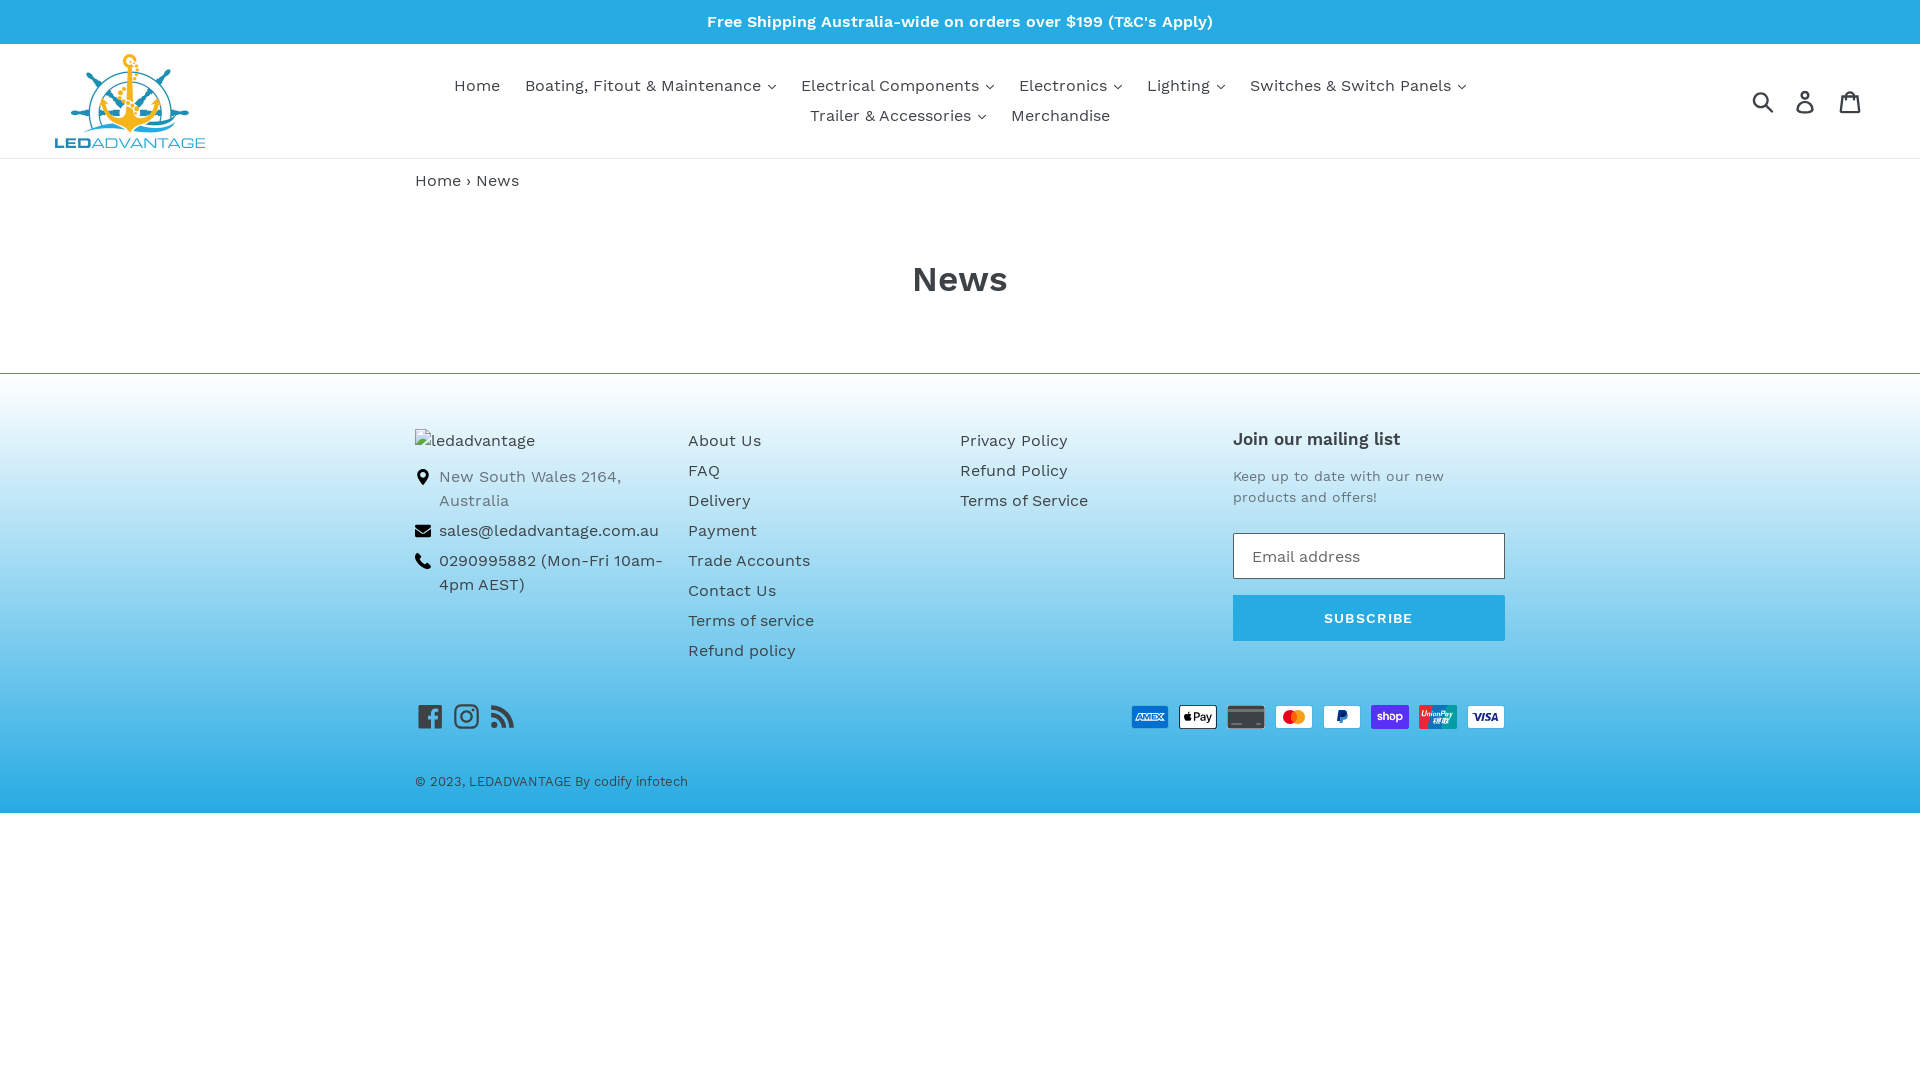 The width and height of the screenshot is (1920, 1080). I want to click on FAQ, so click(704, 470).